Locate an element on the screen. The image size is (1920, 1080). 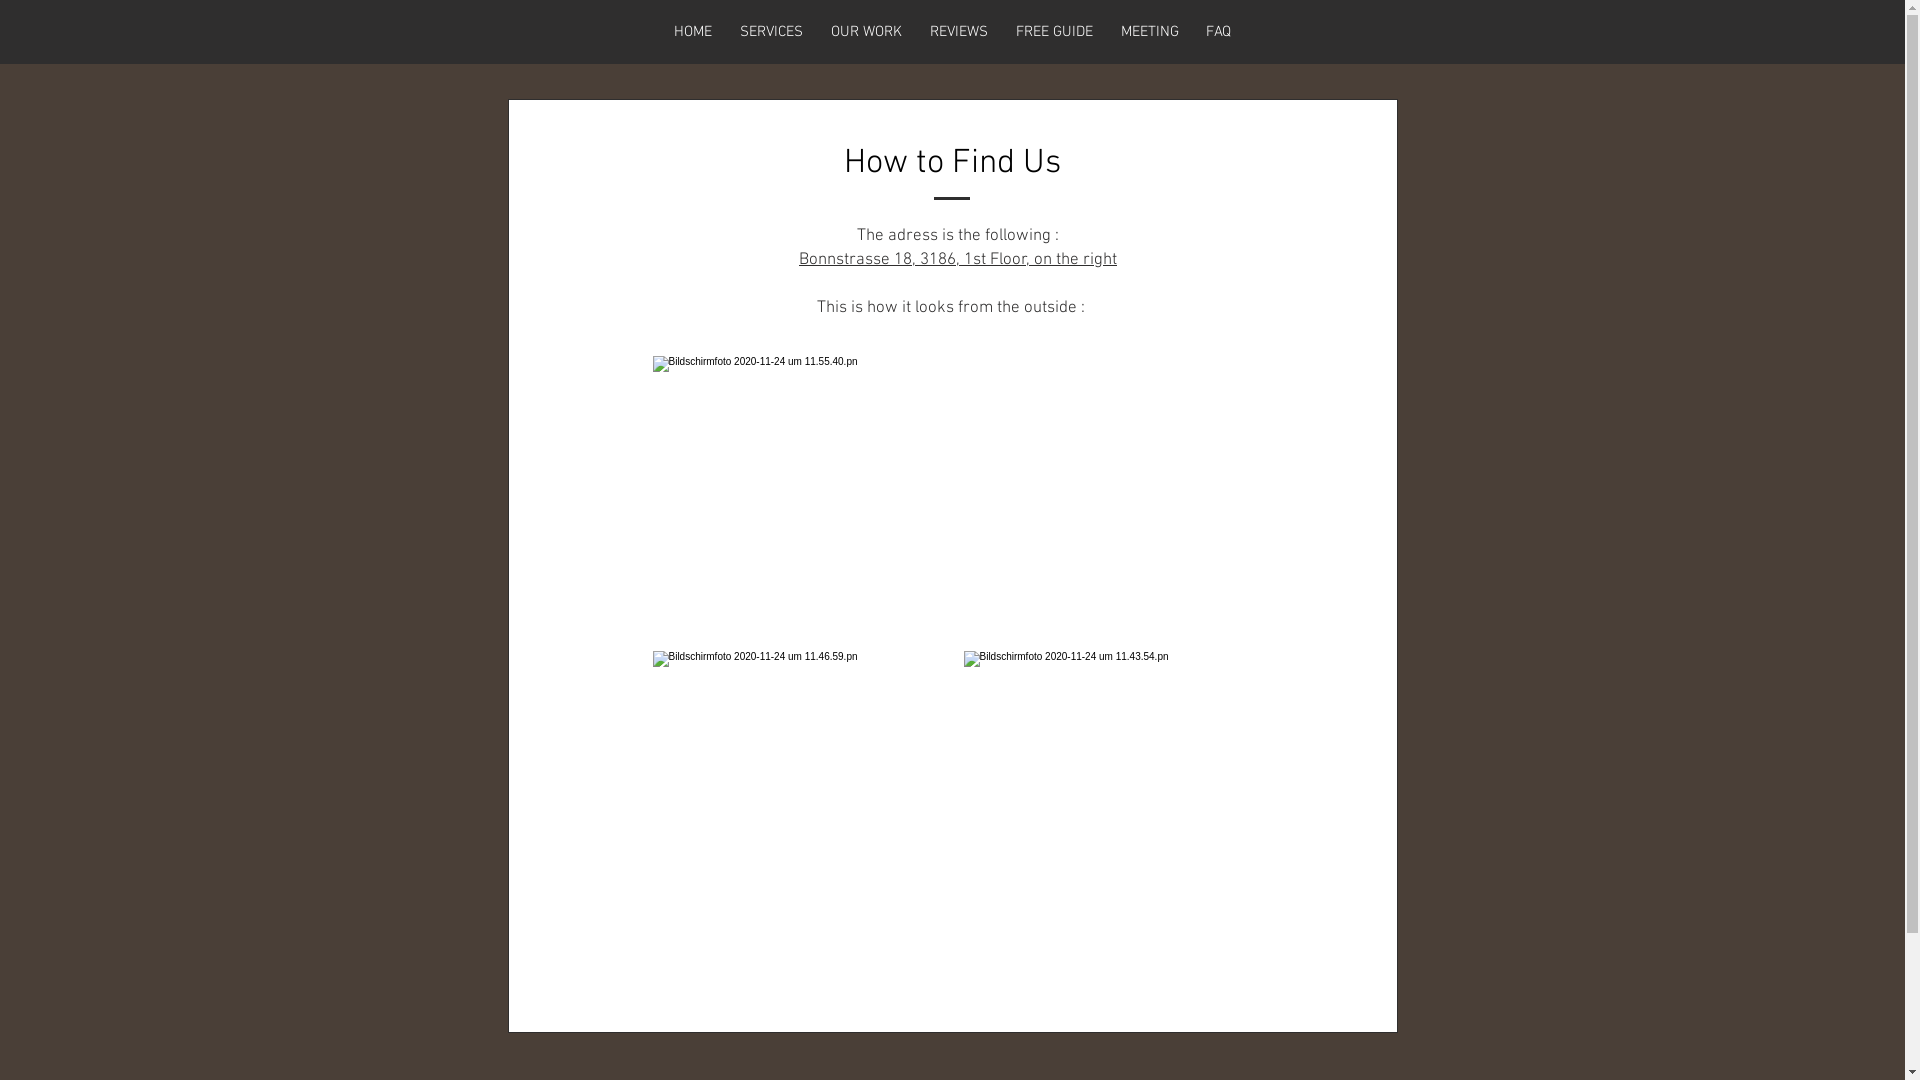
FAQ is located at coordinates (1218, 32).